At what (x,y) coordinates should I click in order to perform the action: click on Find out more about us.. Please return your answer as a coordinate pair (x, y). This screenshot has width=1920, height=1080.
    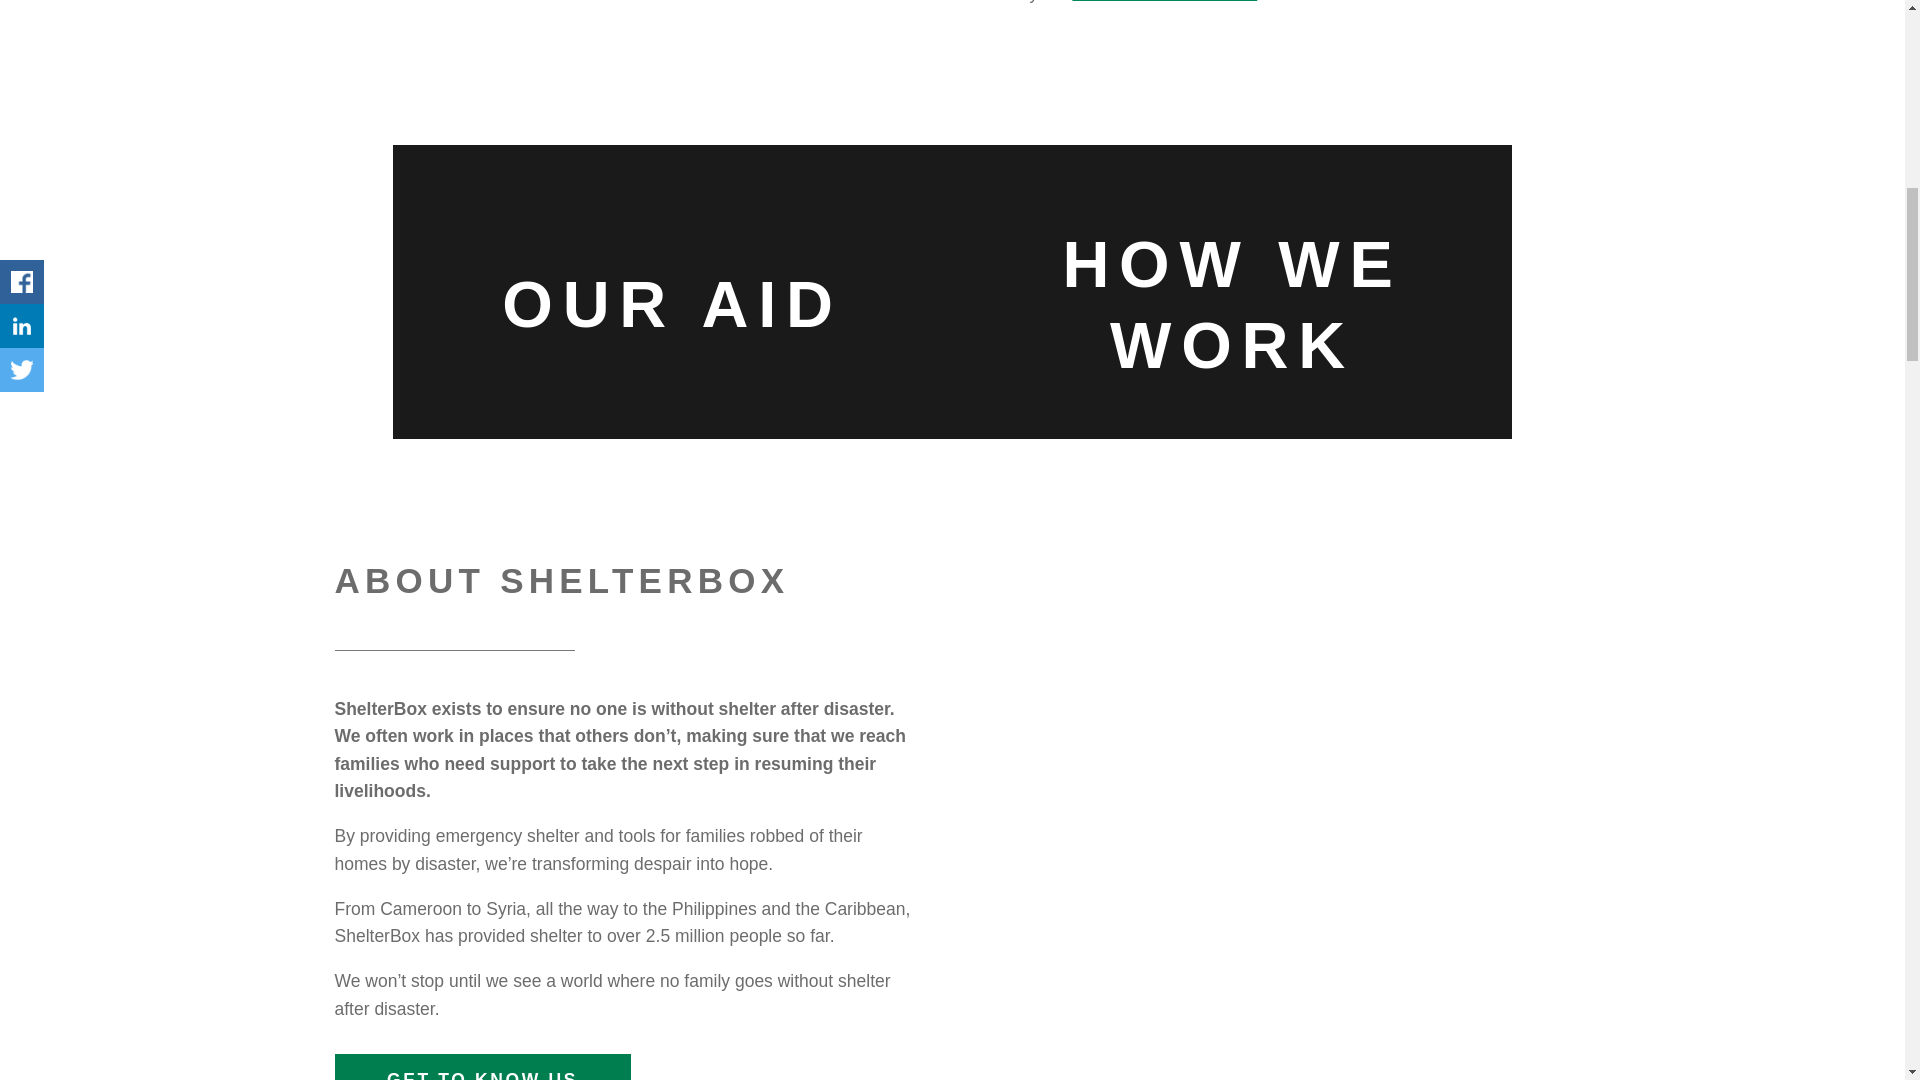
    Looking at the image, I should click on (1164, 2).